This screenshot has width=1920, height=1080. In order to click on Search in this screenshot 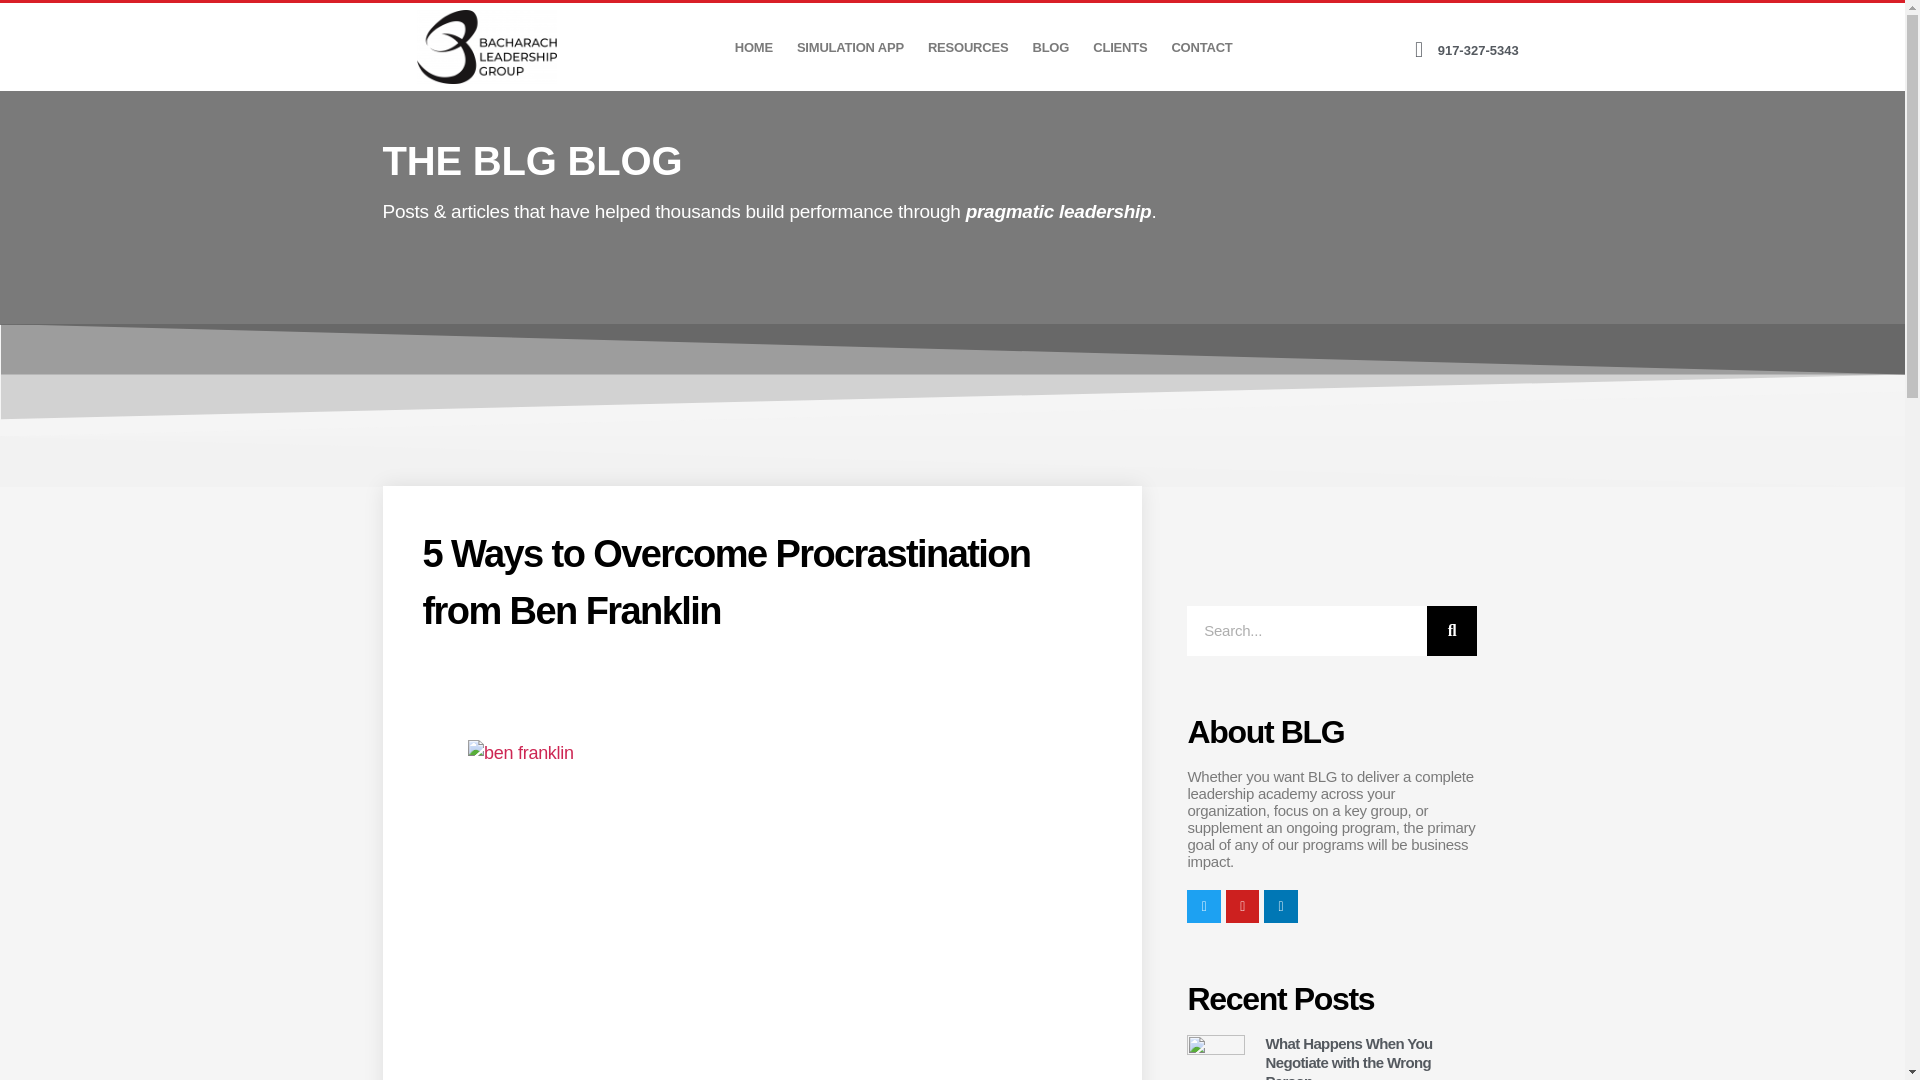, I will do `click(1451, 630)`.